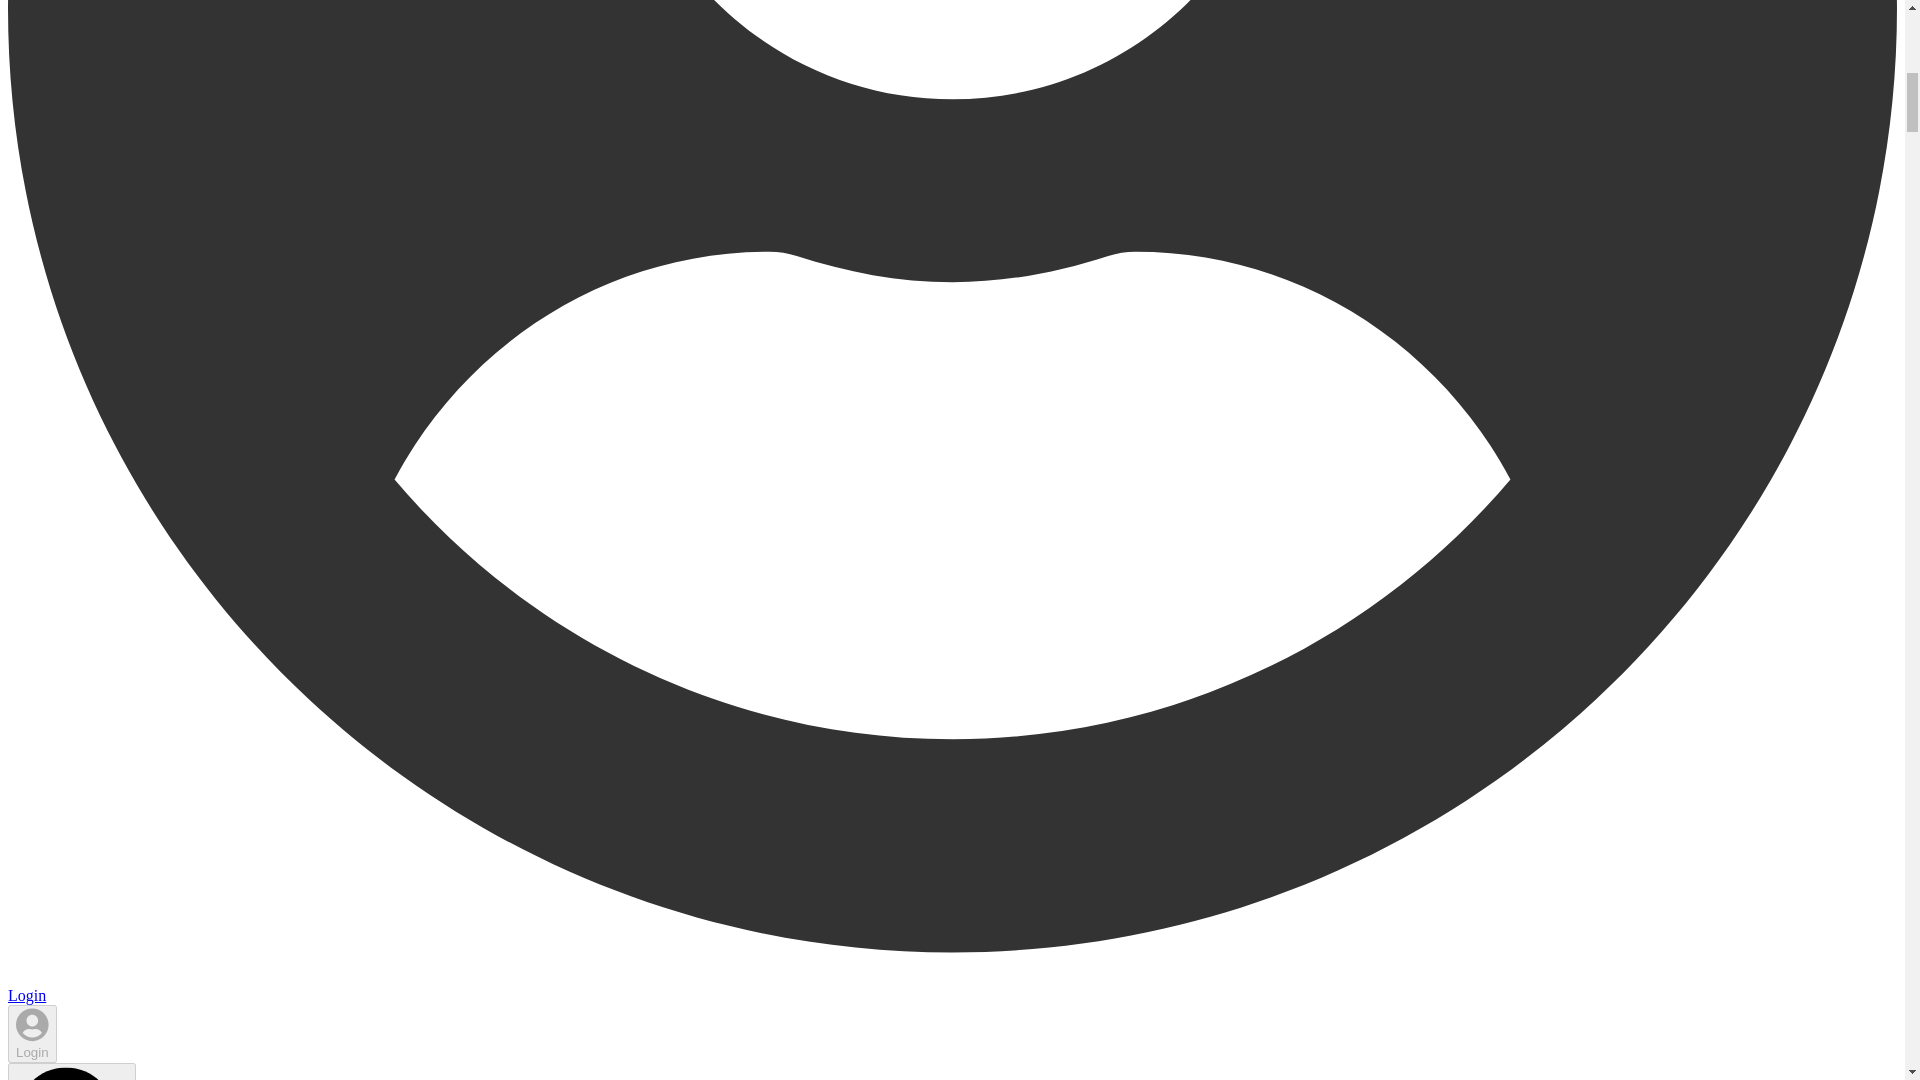 The height and width of the screenshot is (1080, 1920). What do you see at coordinates (32, 1034) in the screenshot?
I see `Login` at bounding box center [32, 1034].